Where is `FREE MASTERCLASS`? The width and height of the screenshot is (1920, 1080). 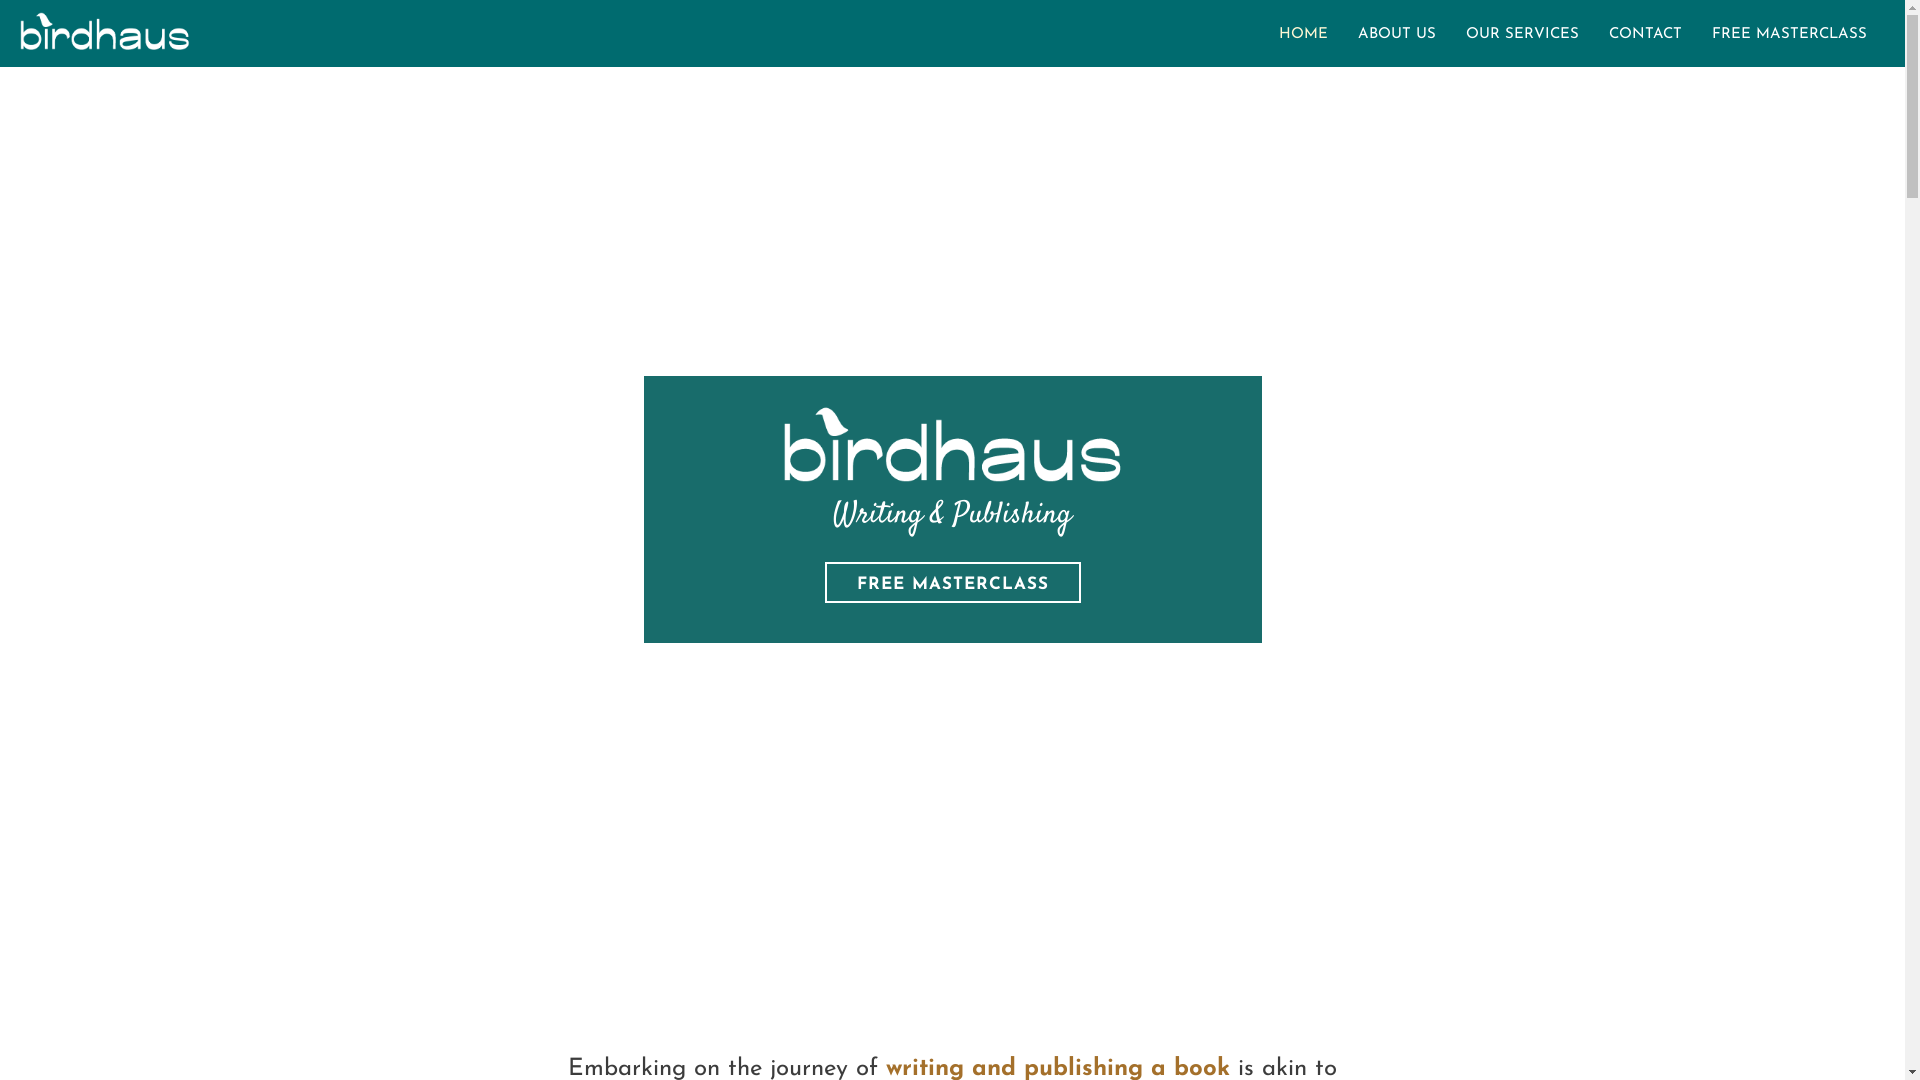 FREE MASTERCLASS is located at coordinates (1790, 34).